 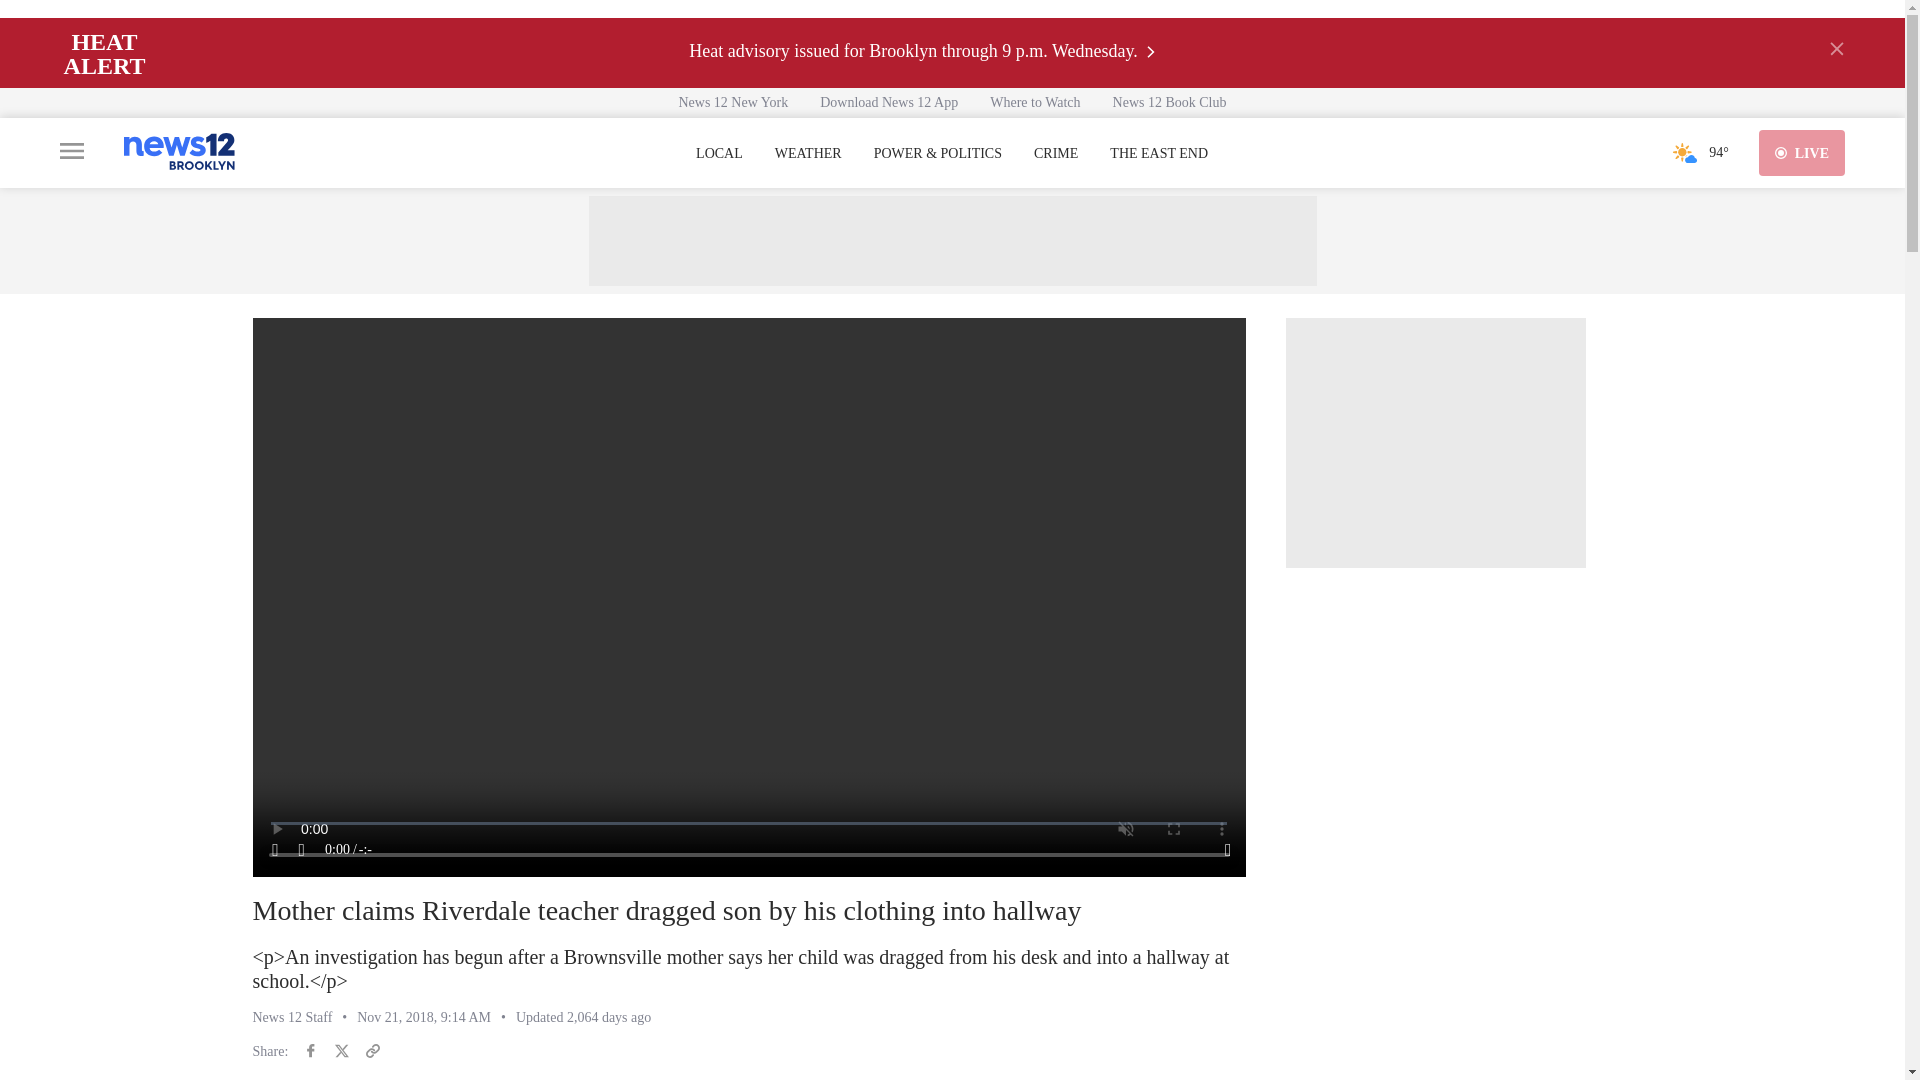 What do you see at coordinates (1684, 152) in the screenshot?
I see `Fair or Mostly Sunny` at bounding box center [1684, 152].